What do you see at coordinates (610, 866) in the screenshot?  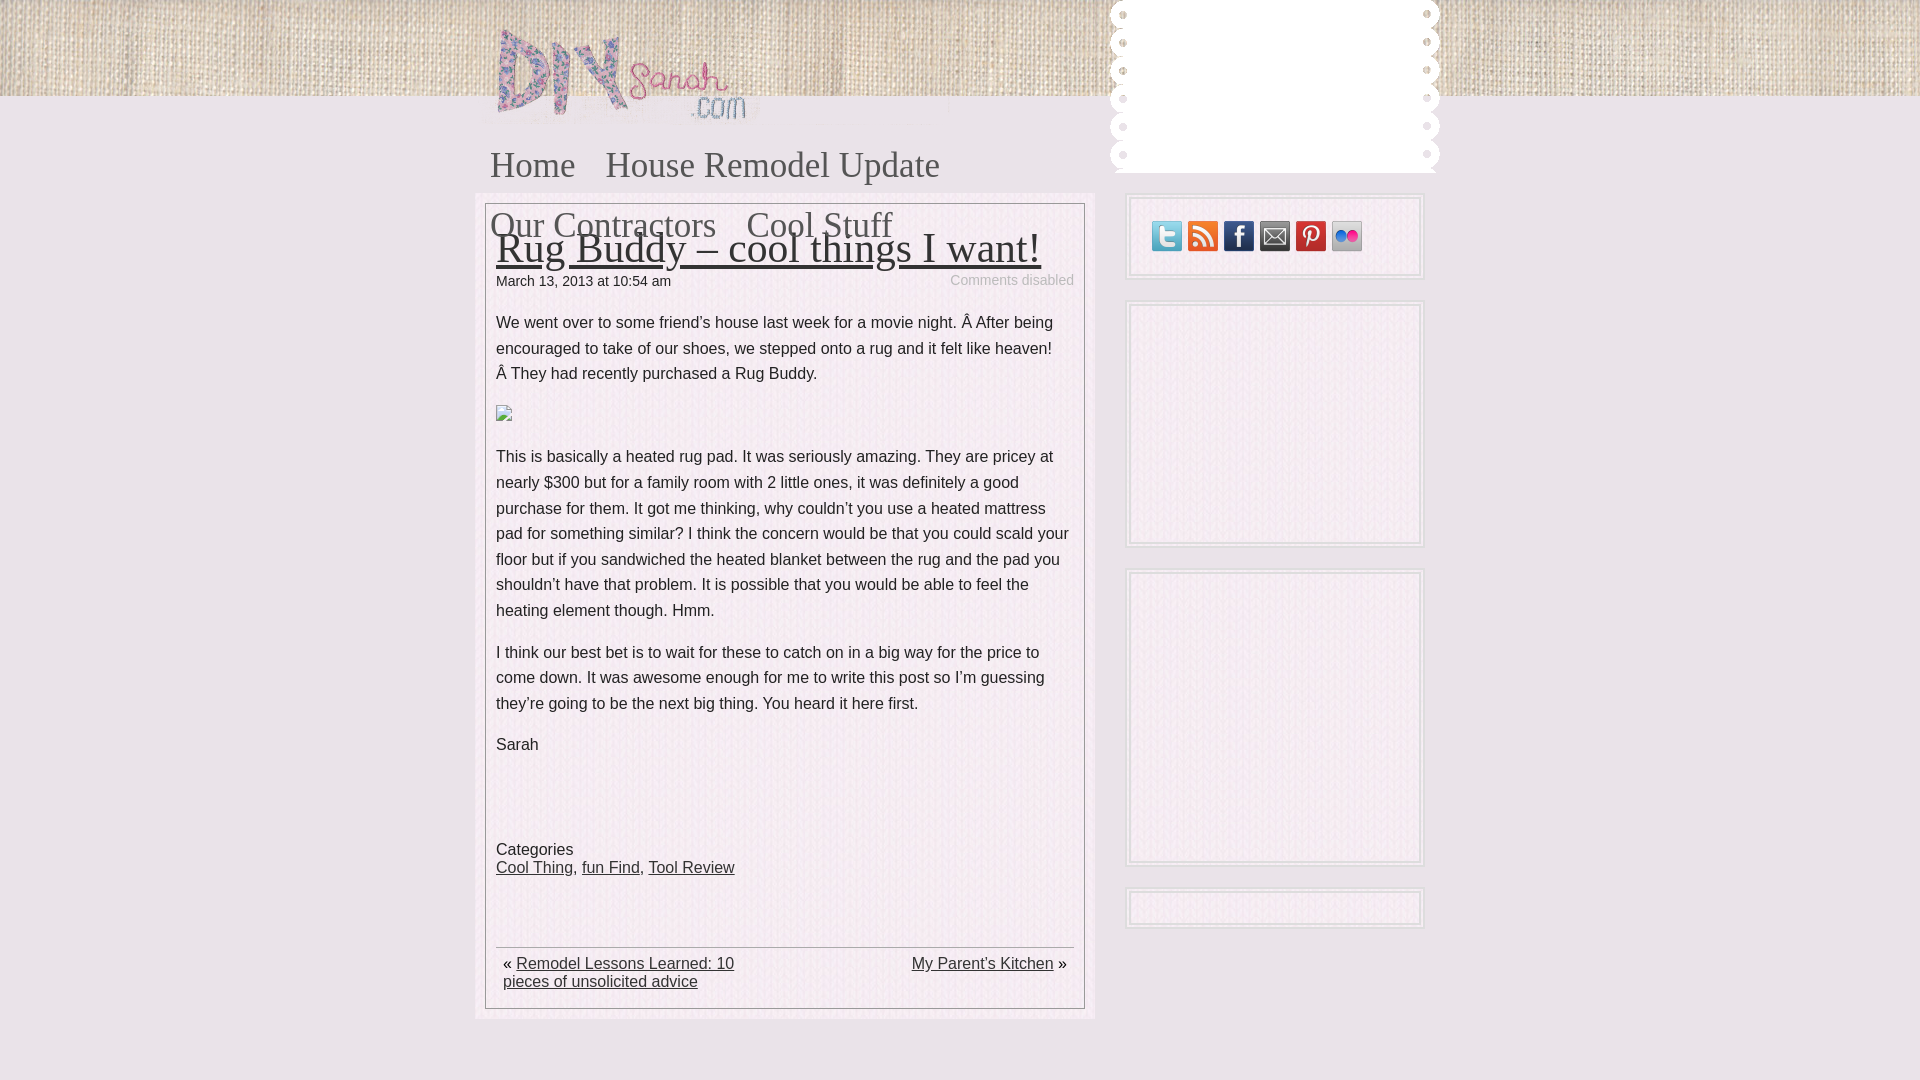 I see `fun Find` at bounding box center [610, 866].